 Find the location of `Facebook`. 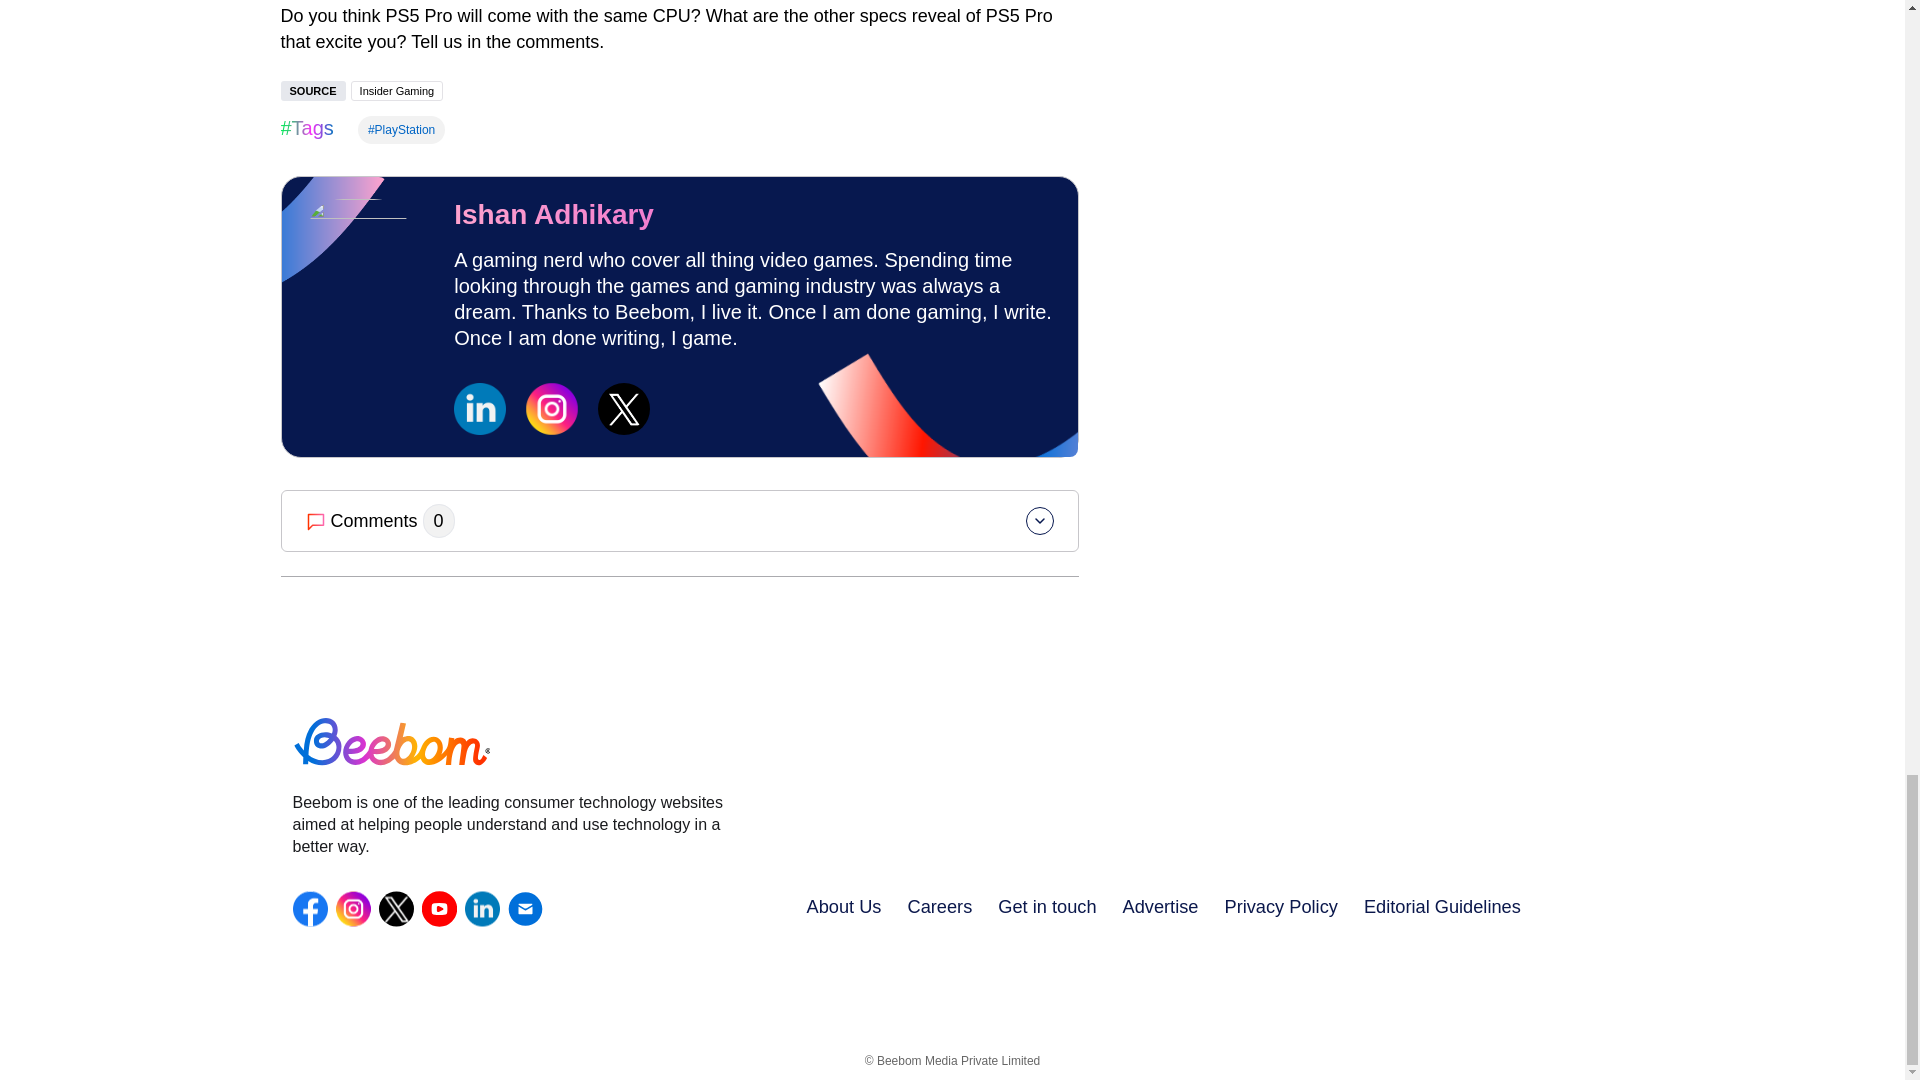

Facebook is located at coordinates (308, 908).